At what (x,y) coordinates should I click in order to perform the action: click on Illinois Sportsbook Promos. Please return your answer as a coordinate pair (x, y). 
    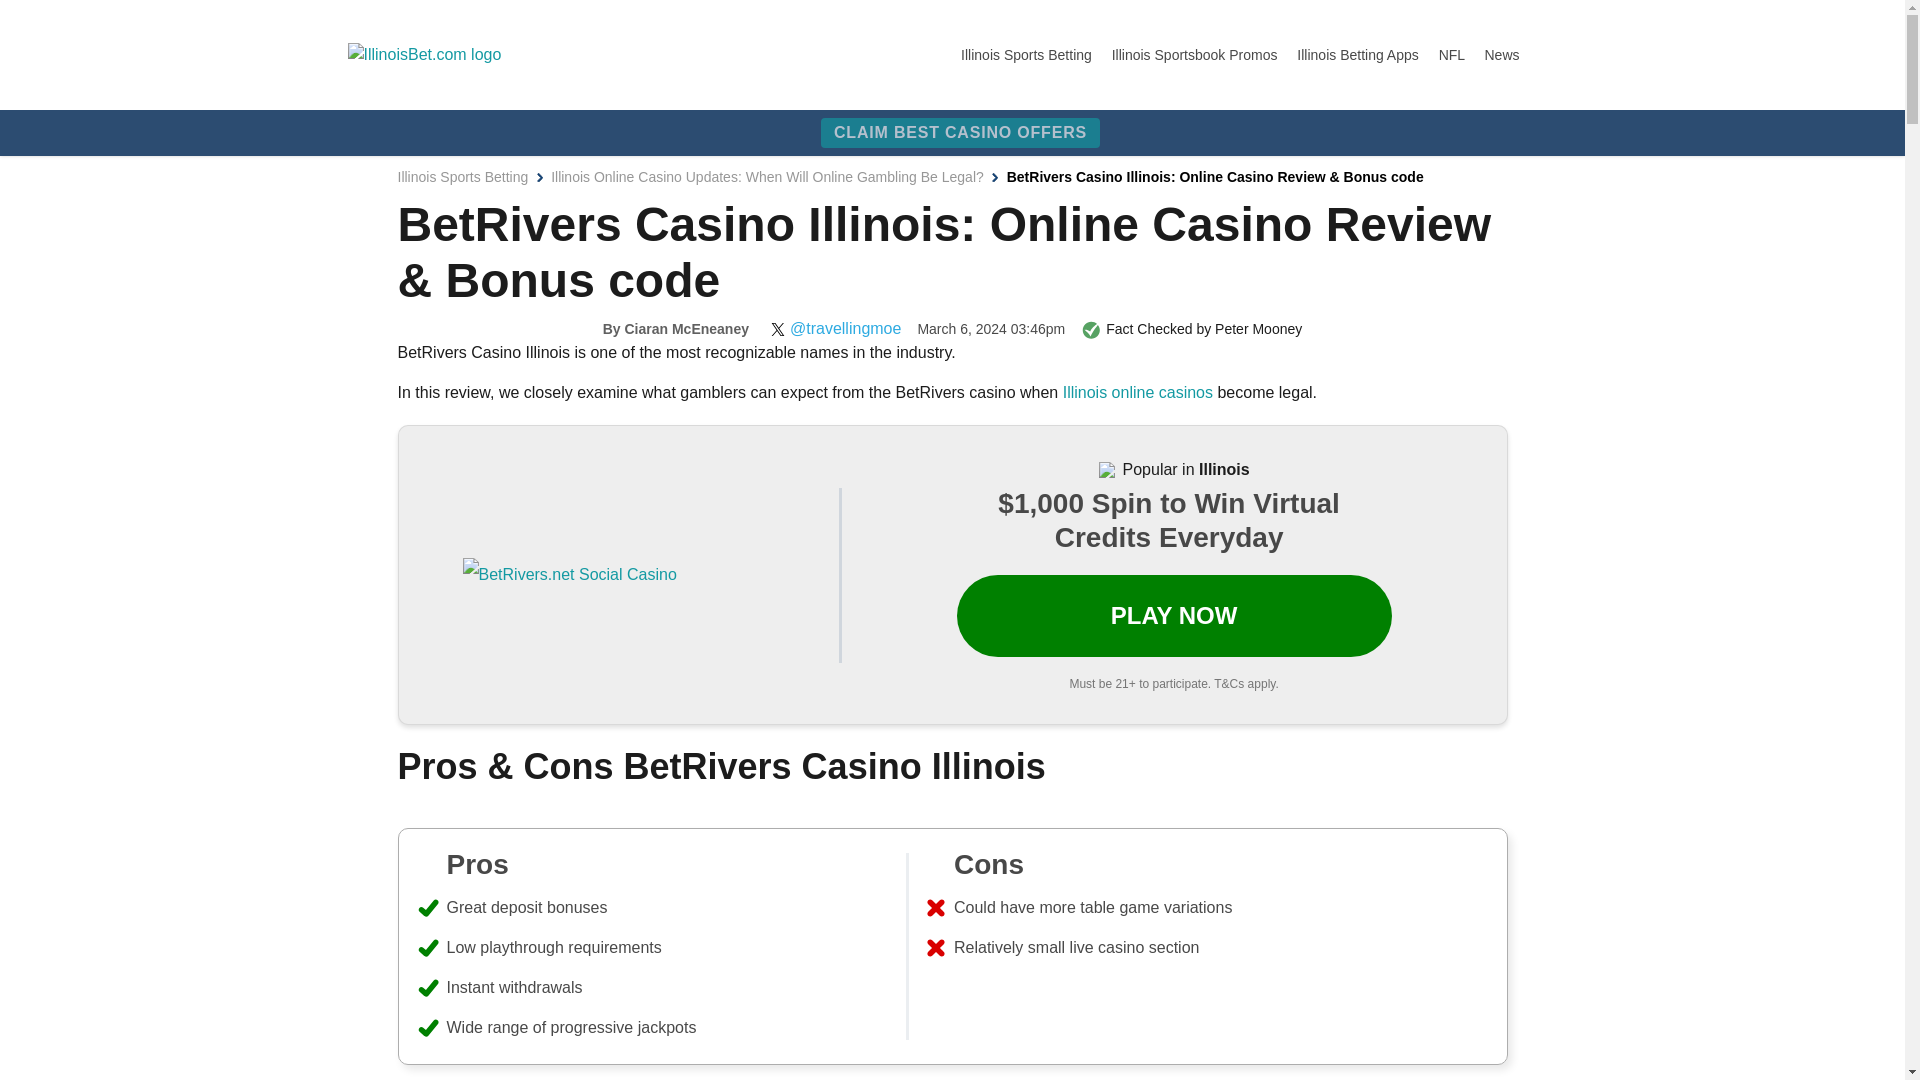
    Looking at the image, I should click on (1196, 54).